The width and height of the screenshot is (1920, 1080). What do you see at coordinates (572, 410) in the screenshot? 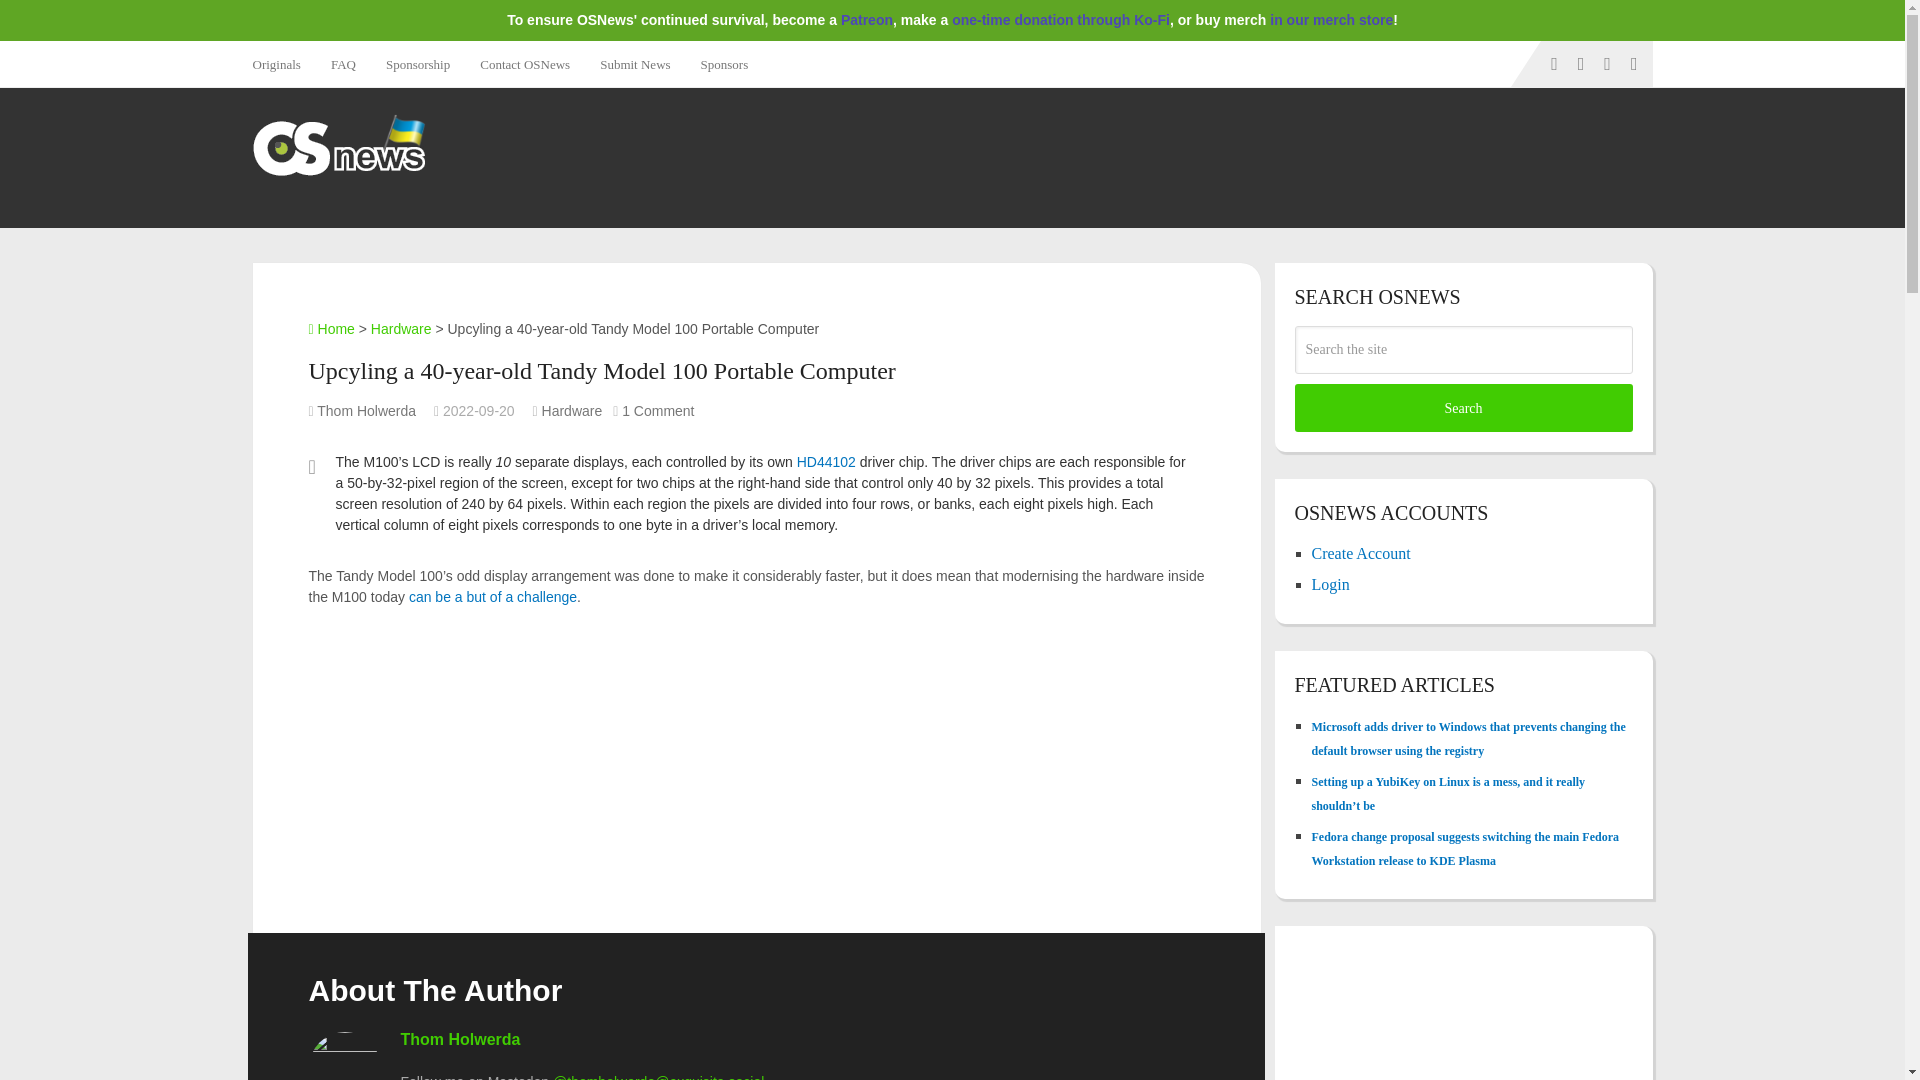
I see `View all posts in Hardware` at bounding box center [572, 410].